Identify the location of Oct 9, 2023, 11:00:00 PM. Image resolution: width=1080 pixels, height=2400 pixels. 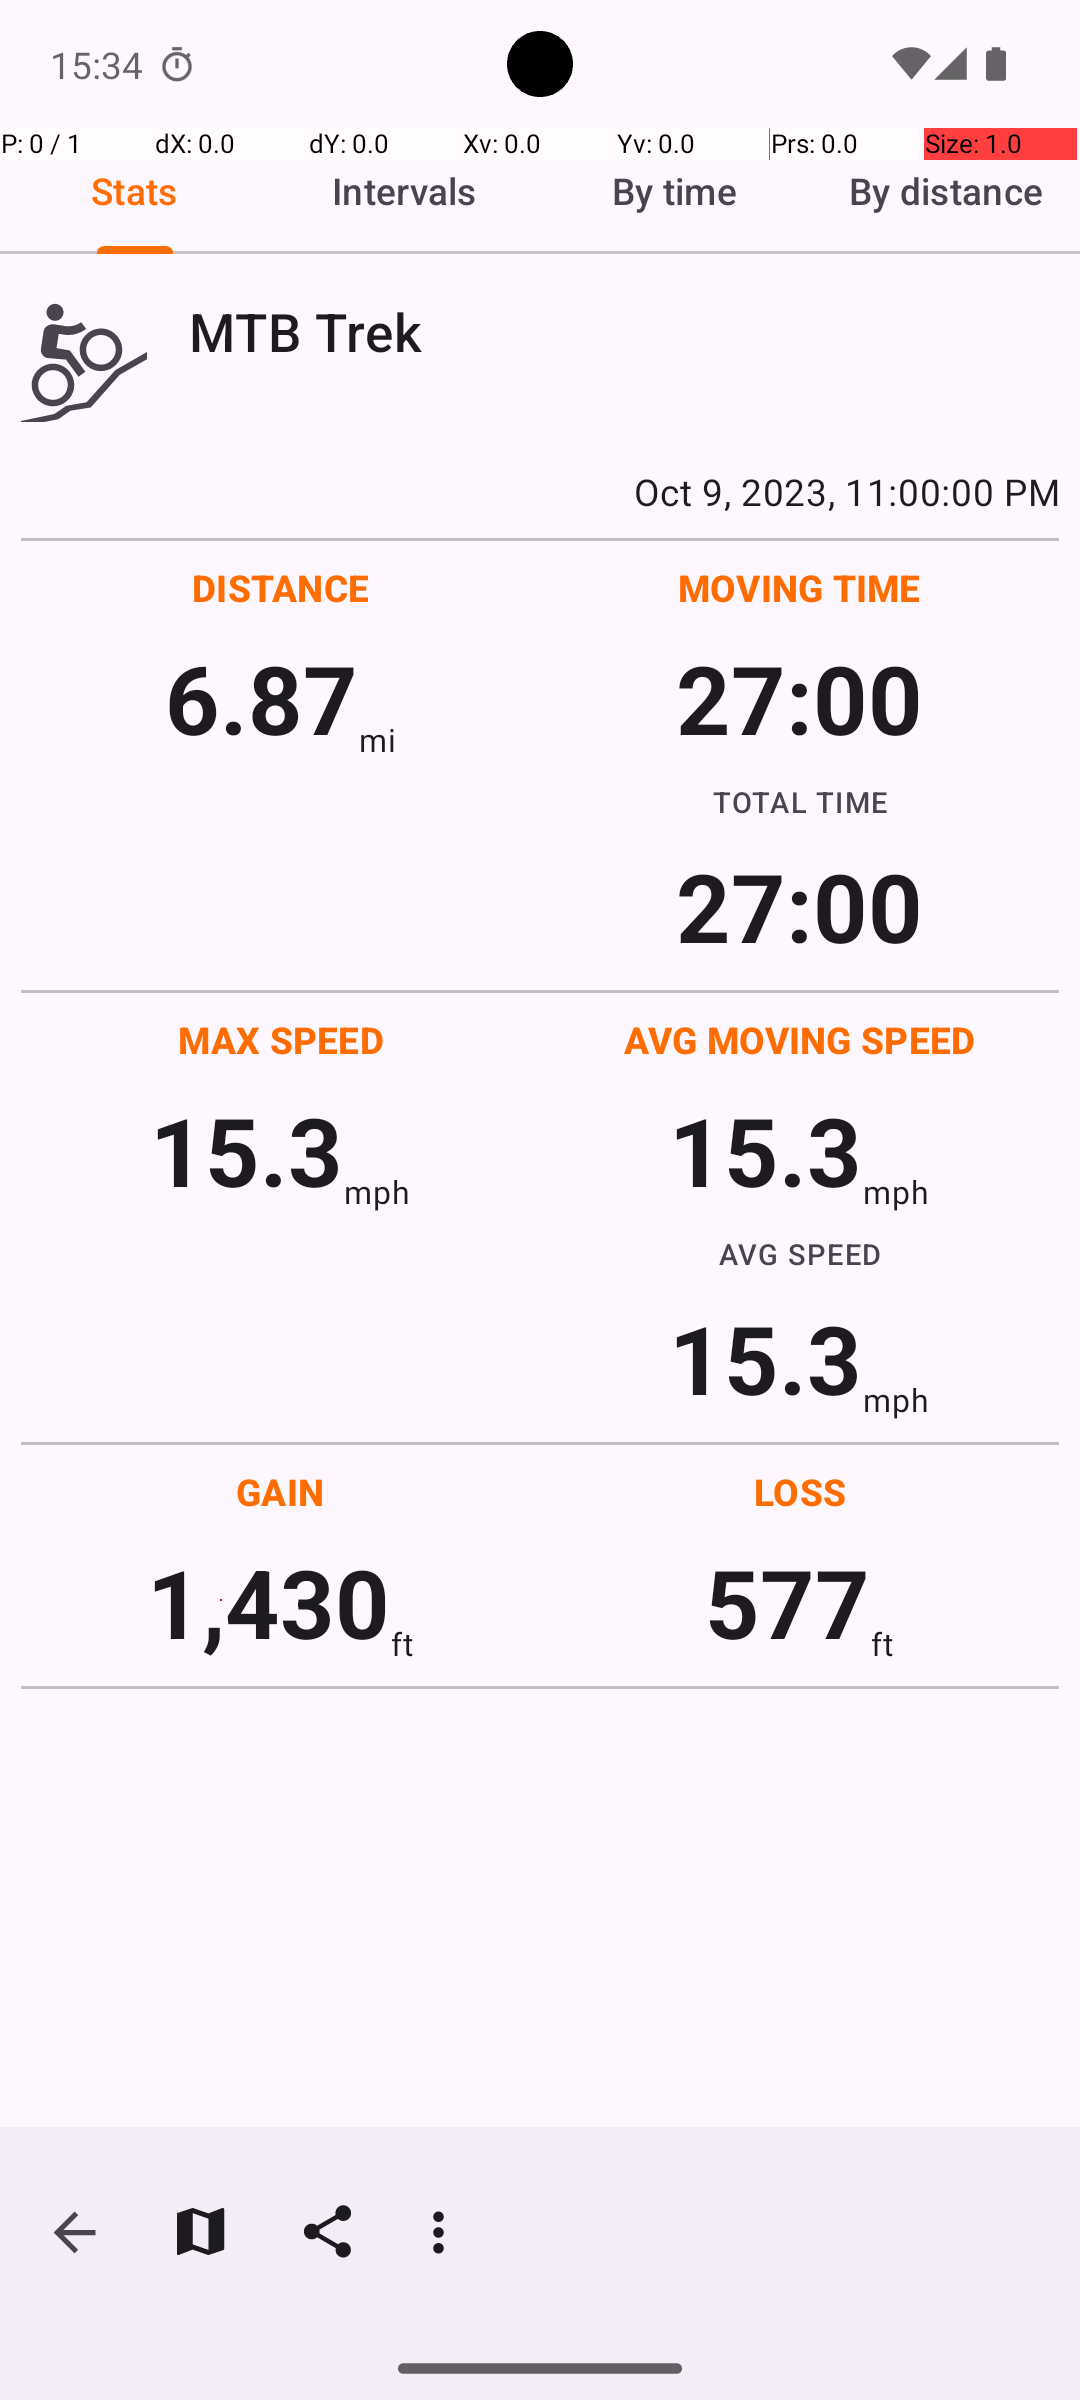
(540, 491).